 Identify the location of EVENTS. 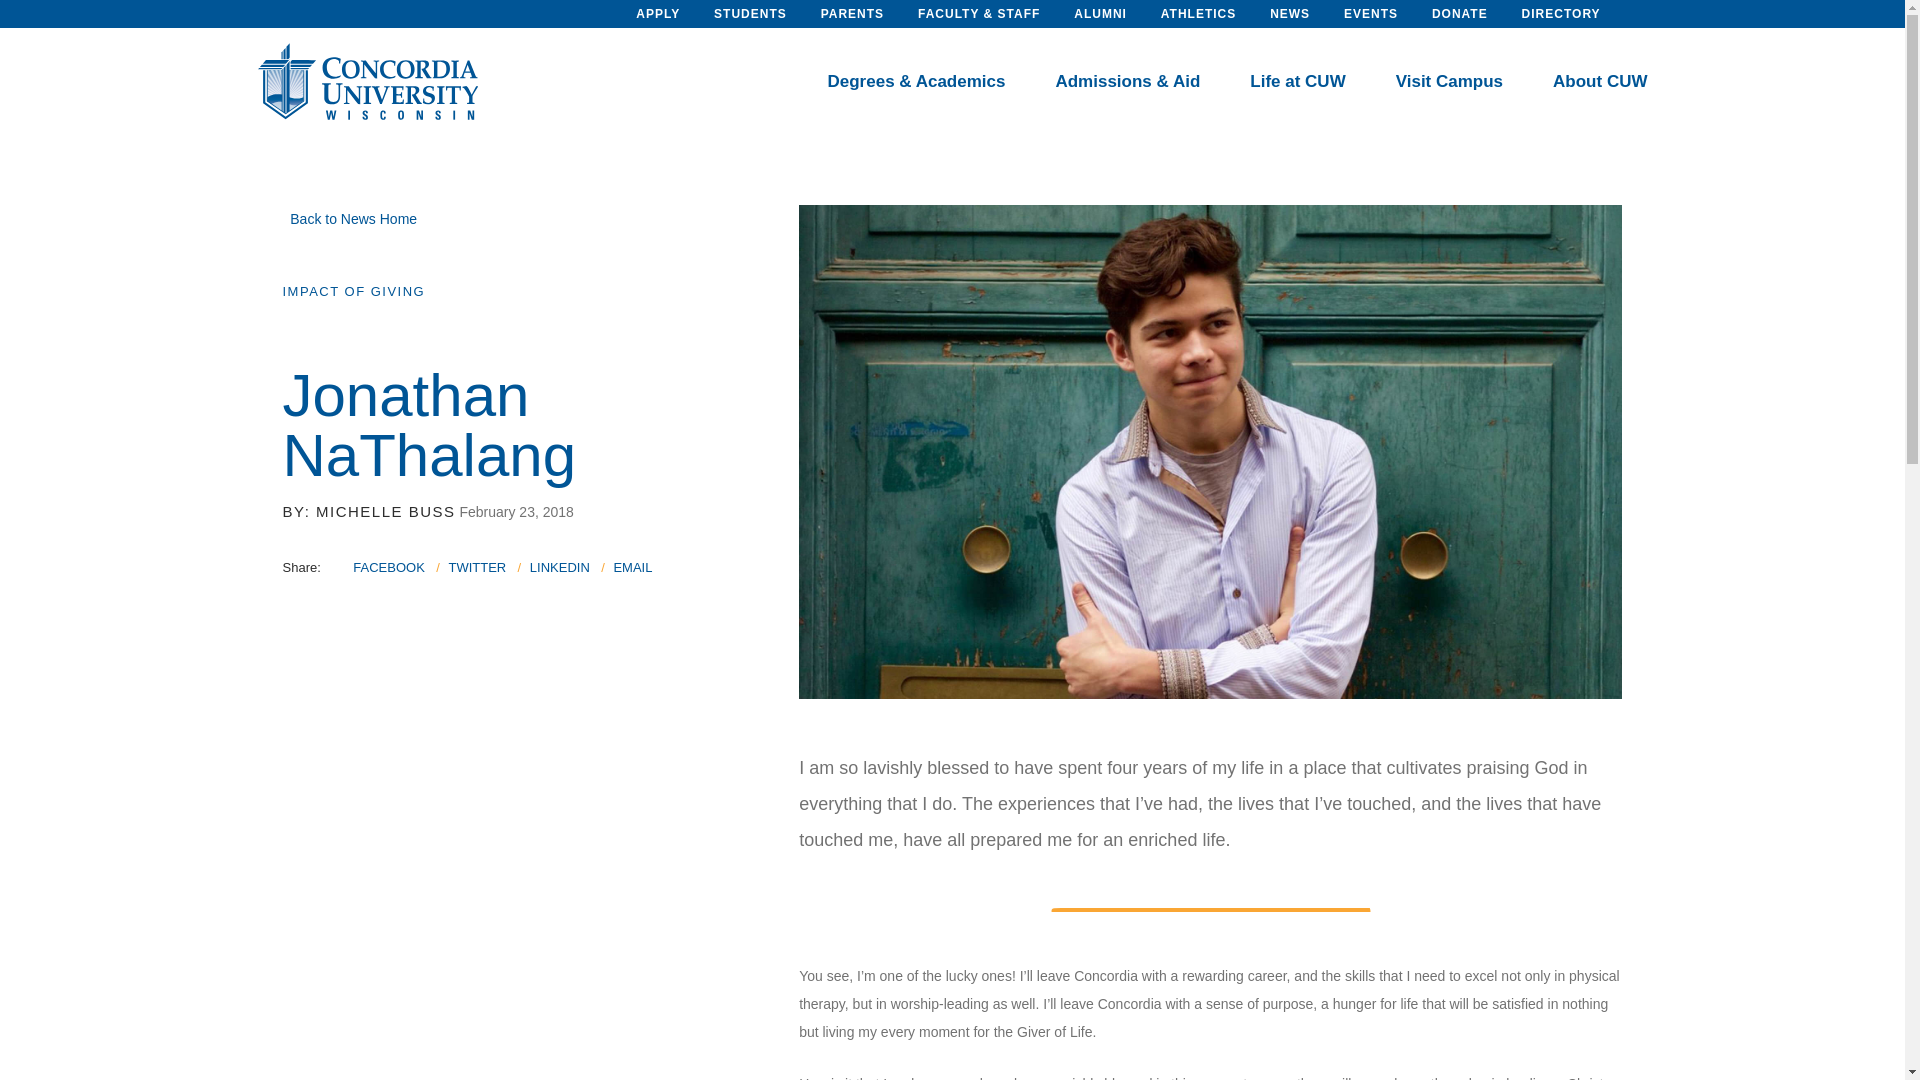
(1370, 14).